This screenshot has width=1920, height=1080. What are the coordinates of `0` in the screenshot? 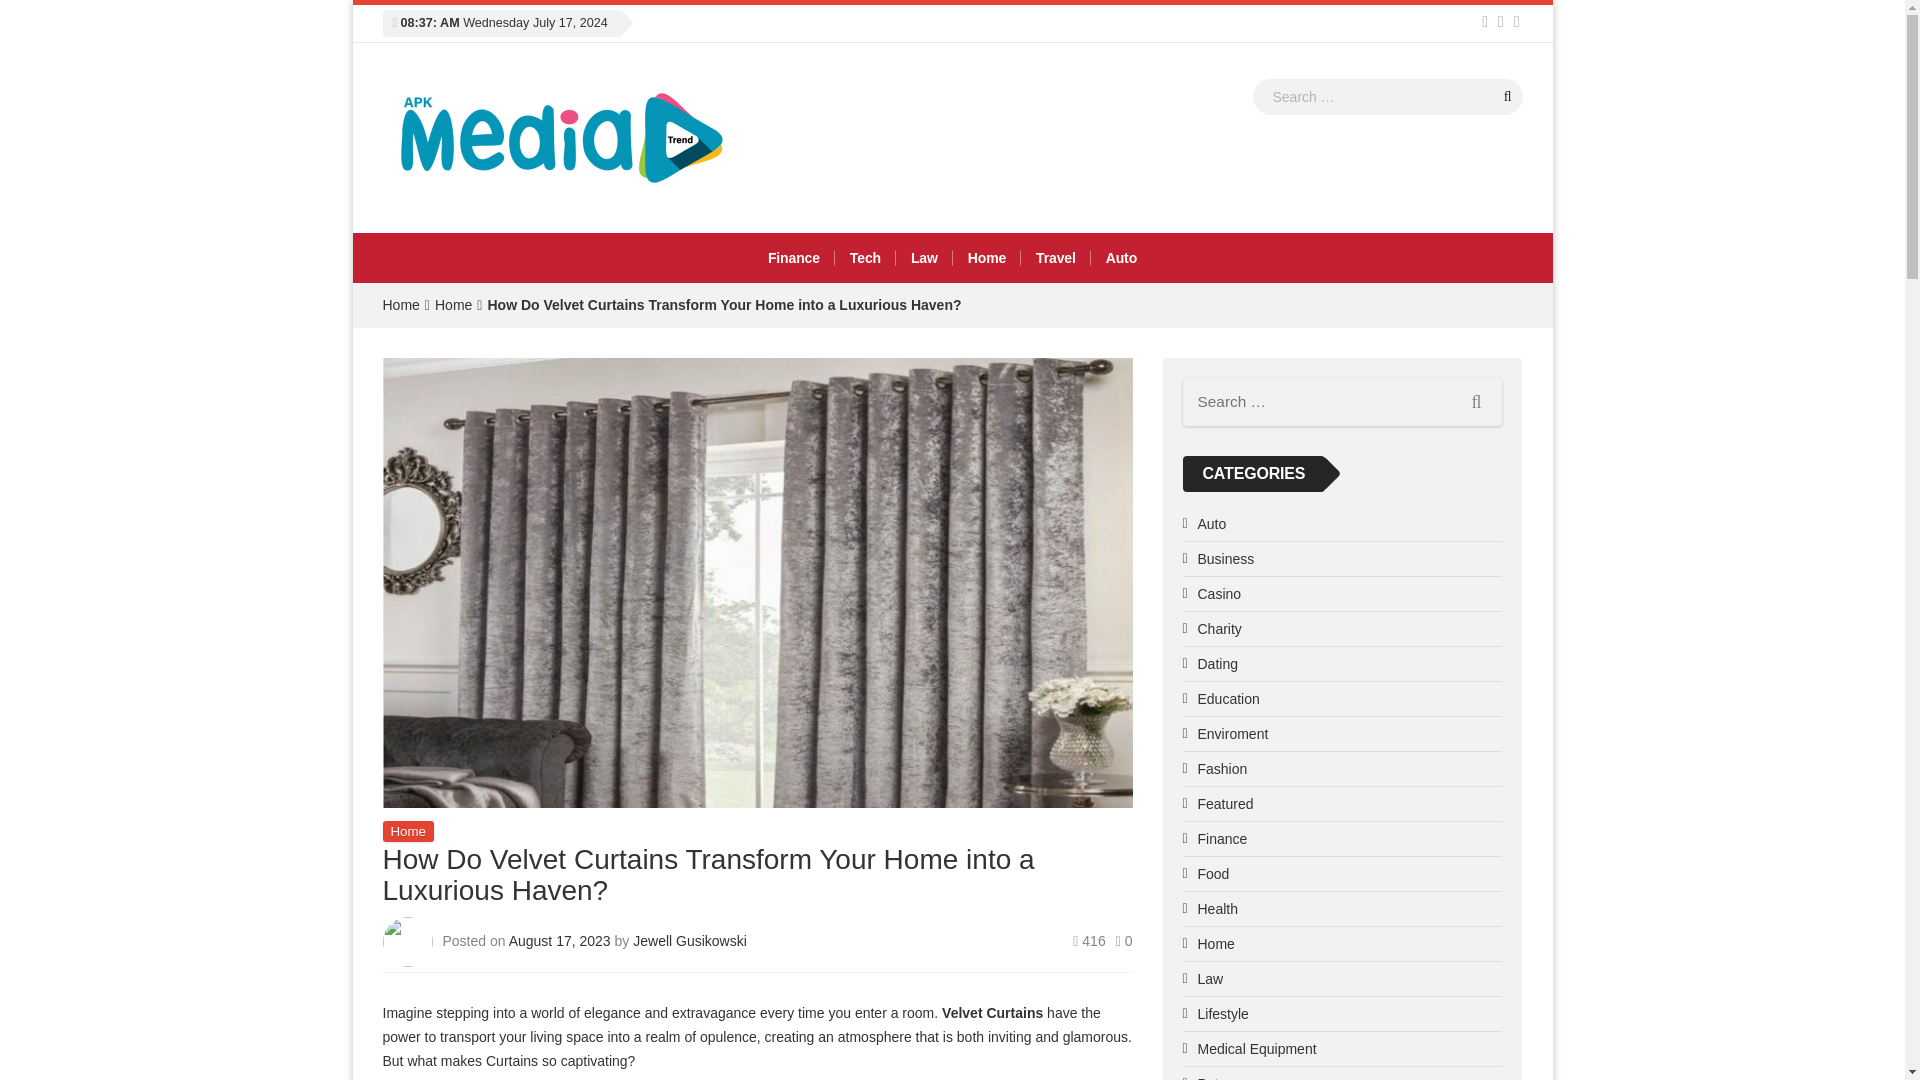 It's located at (1124, 941).